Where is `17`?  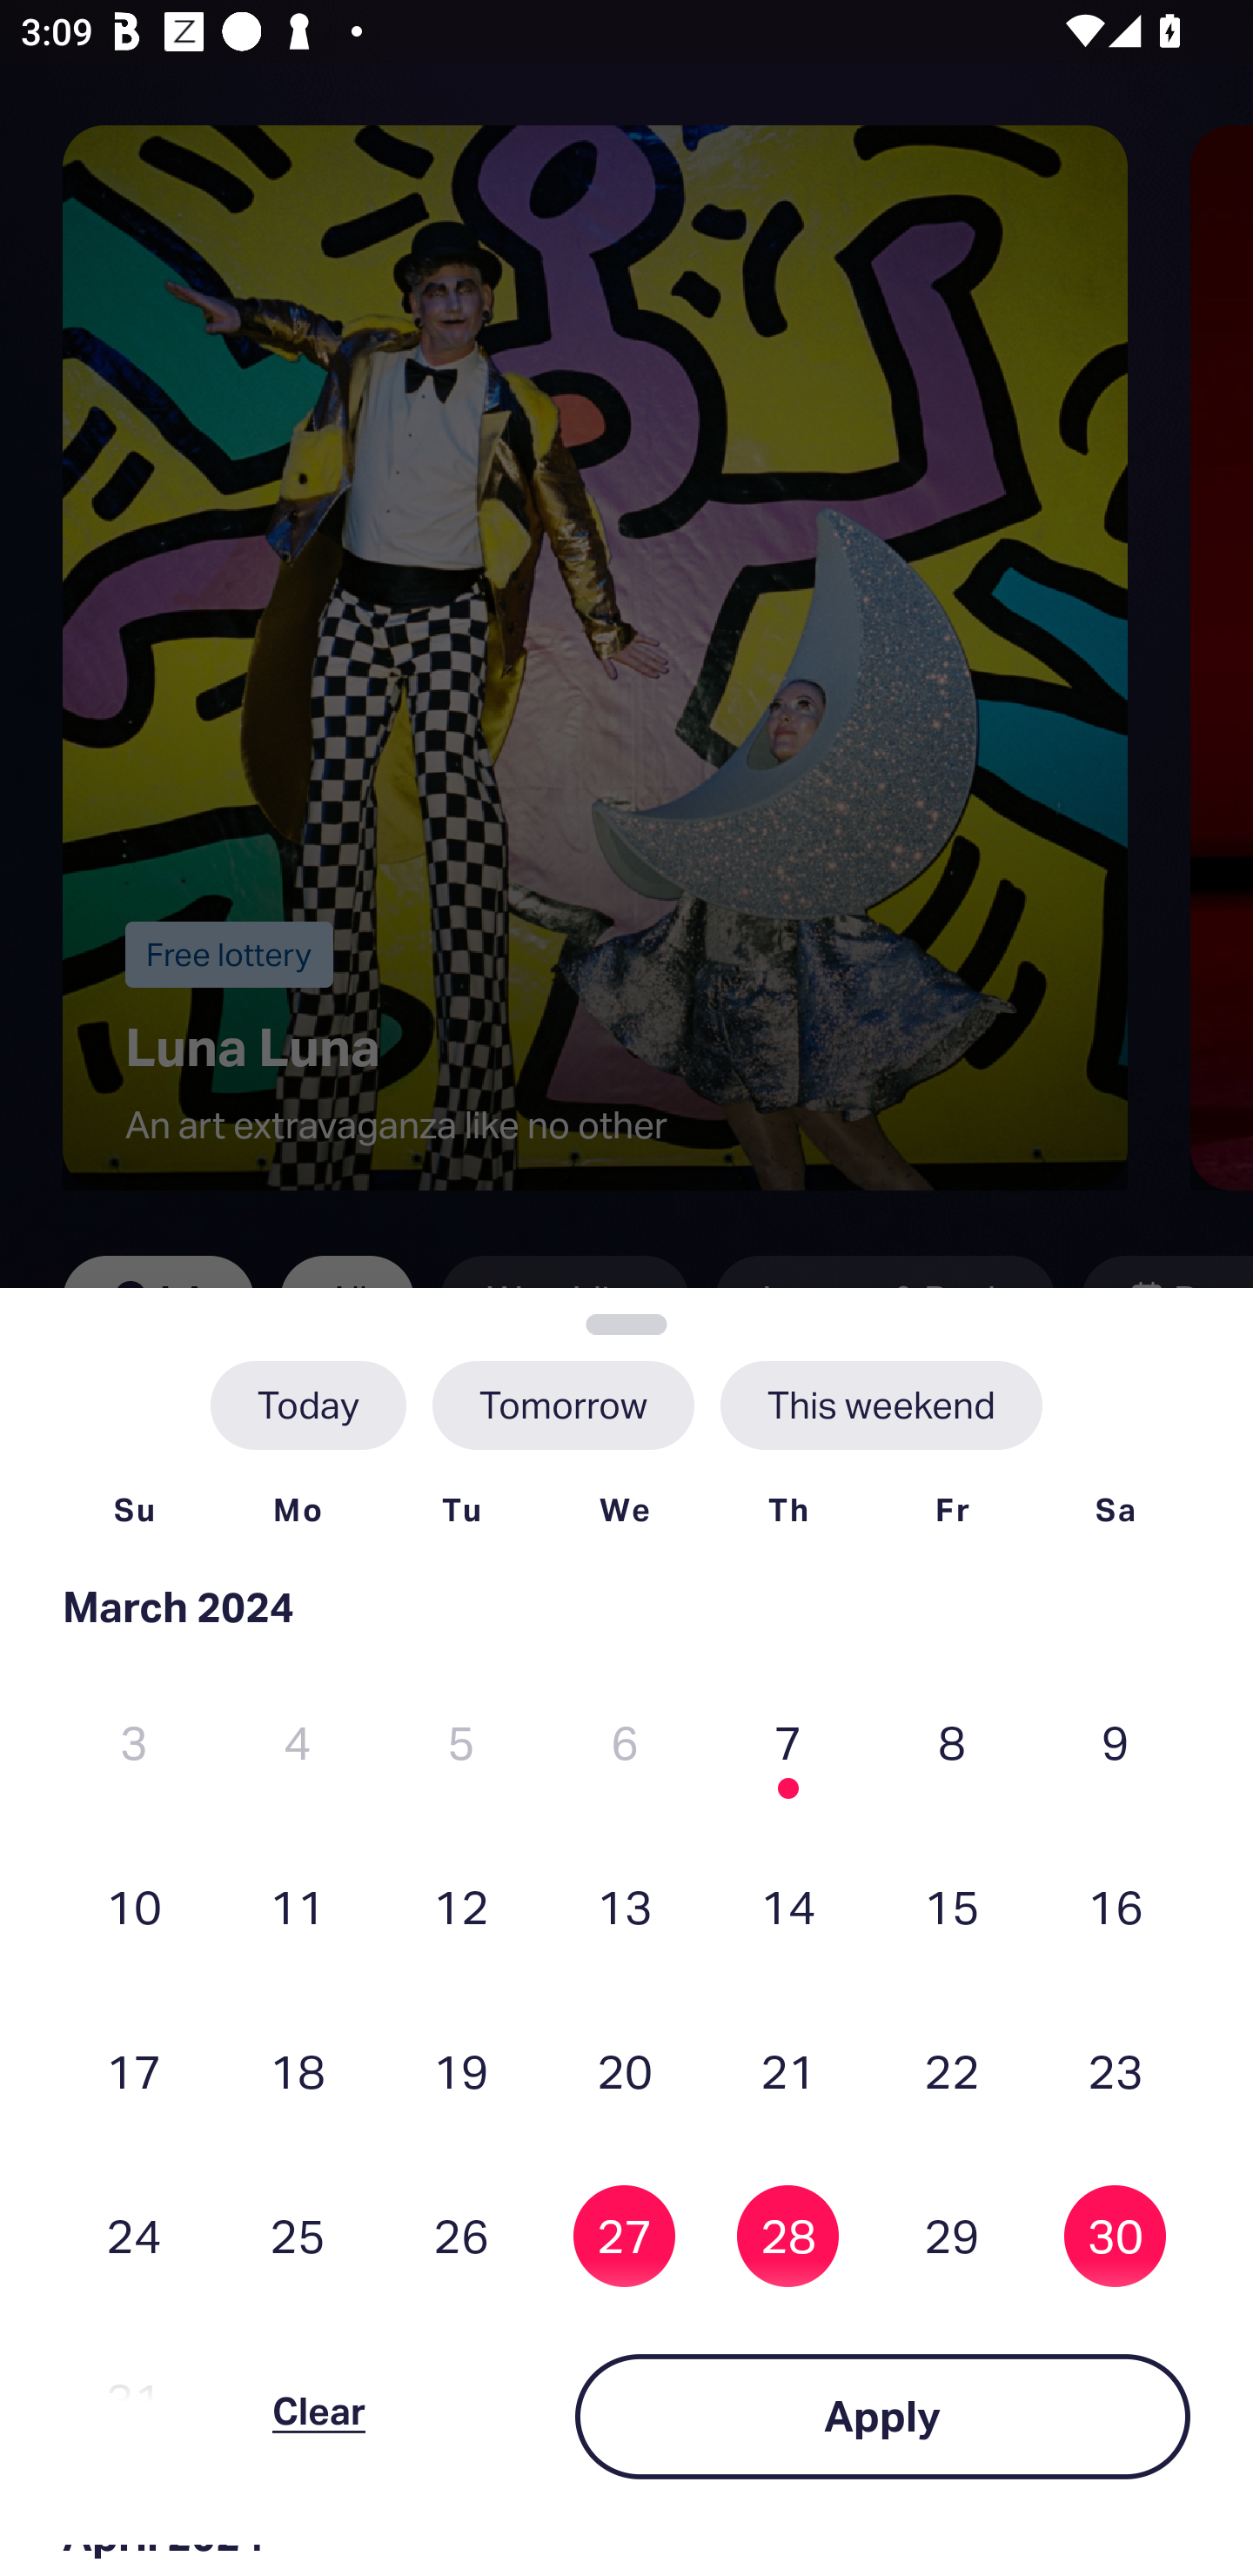
17 is located at coordinates (134, 2070).